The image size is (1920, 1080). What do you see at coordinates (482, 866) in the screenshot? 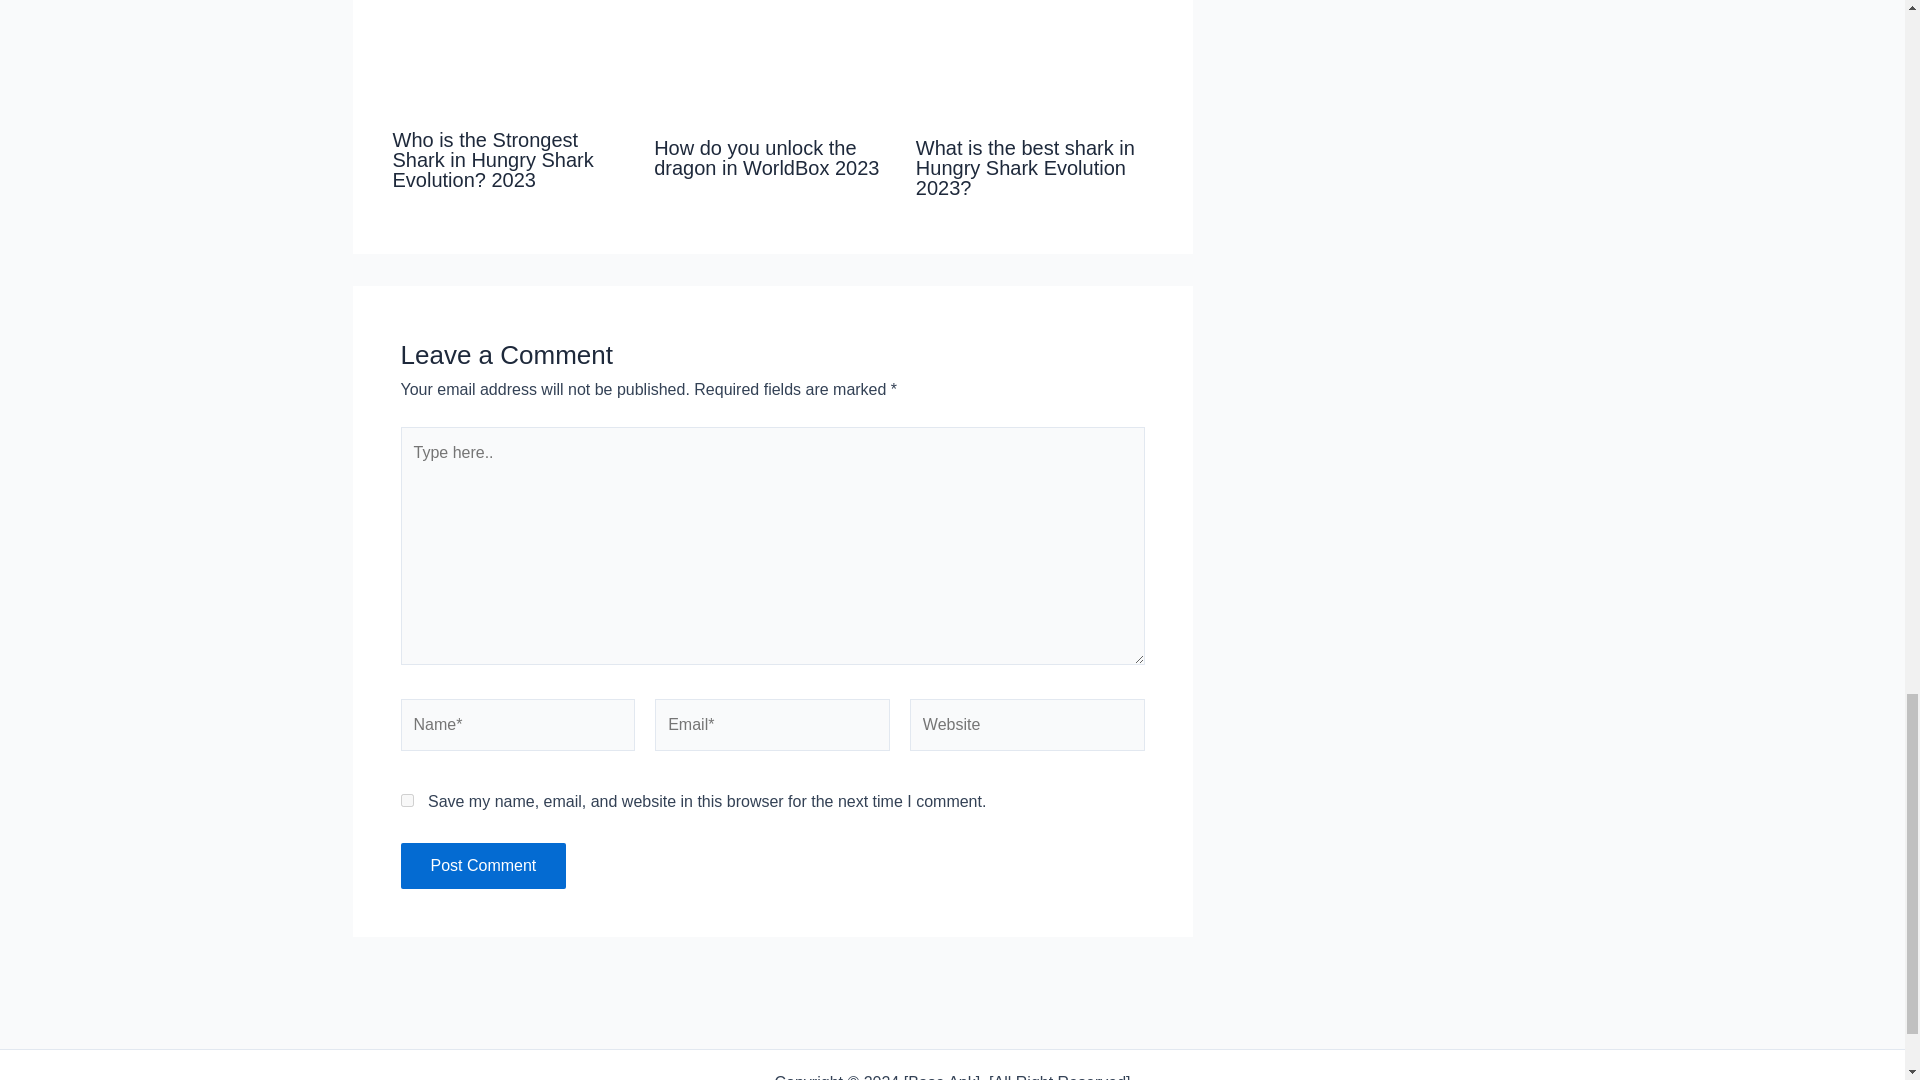
I see `Post Comment` at bounding box center [482, 866].